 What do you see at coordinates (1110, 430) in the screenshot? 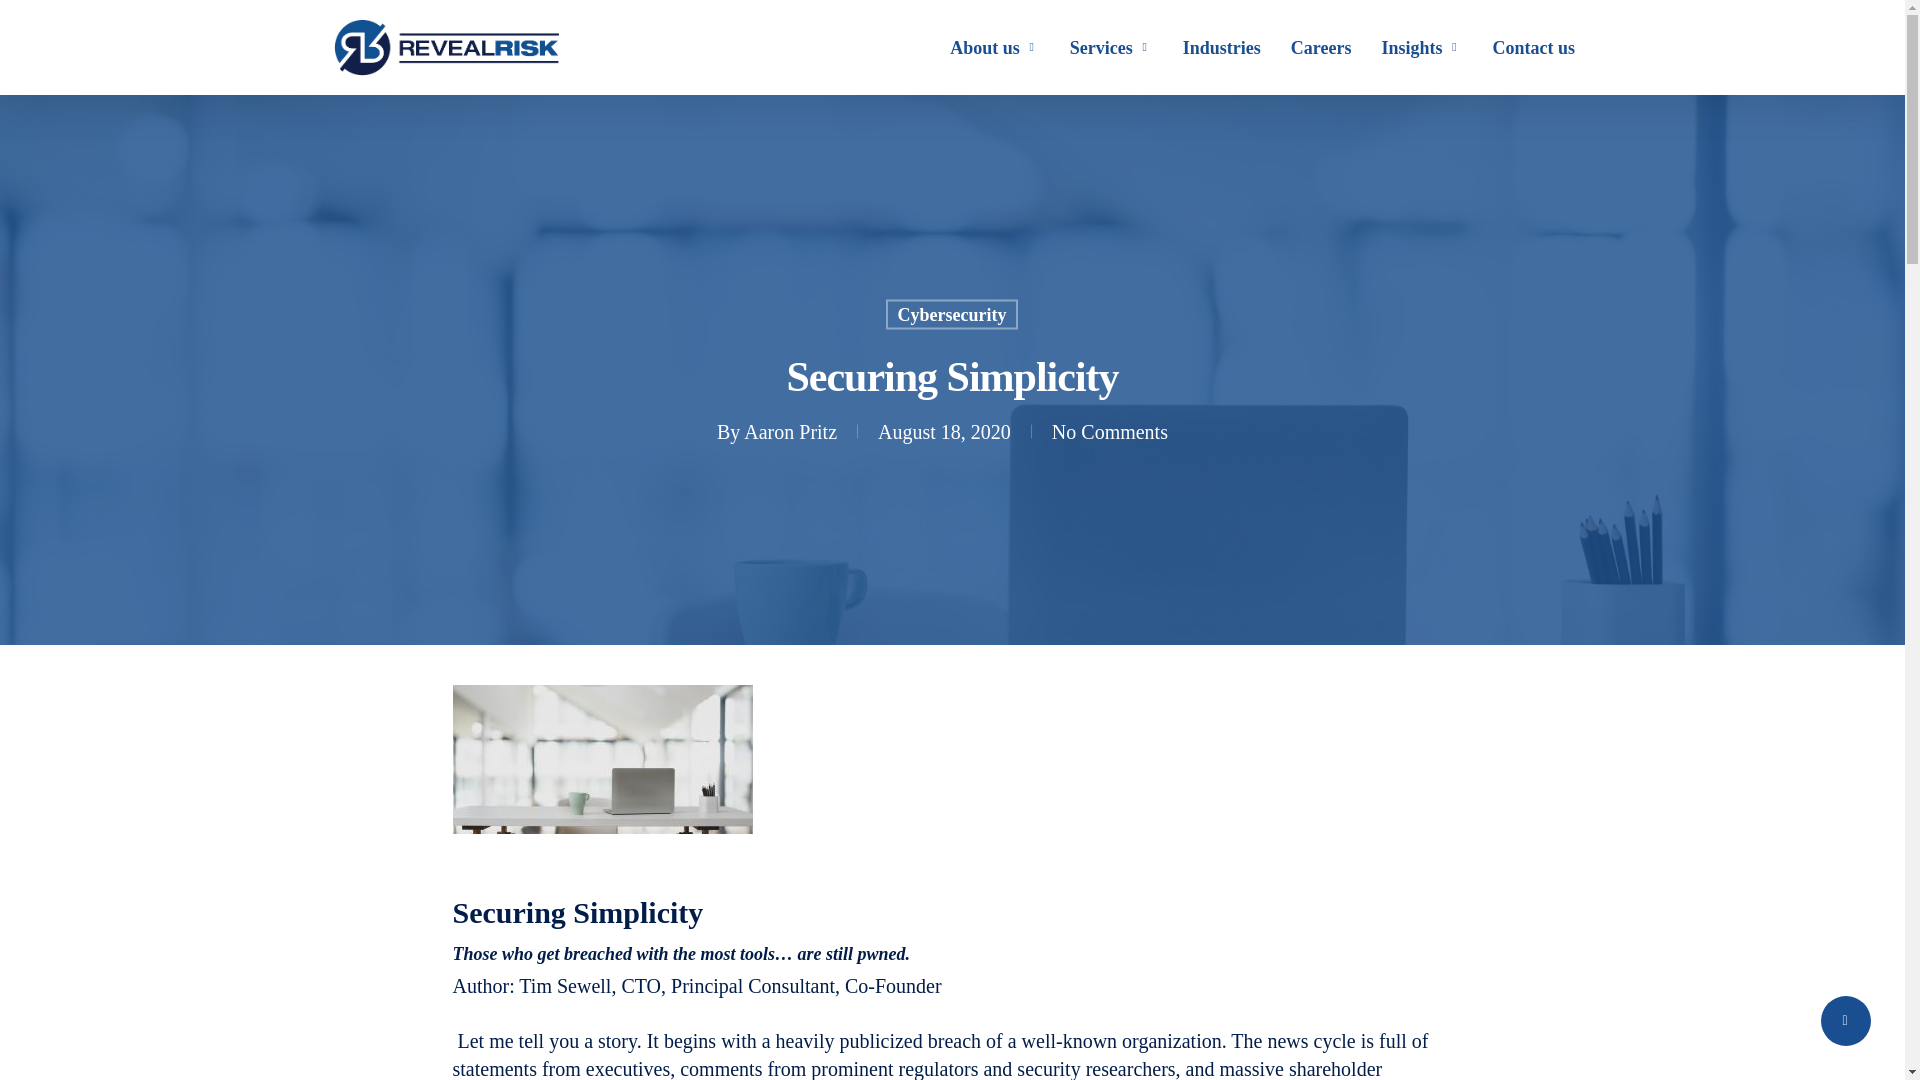
I see `No Comments` at bounding box center [1110, 430].